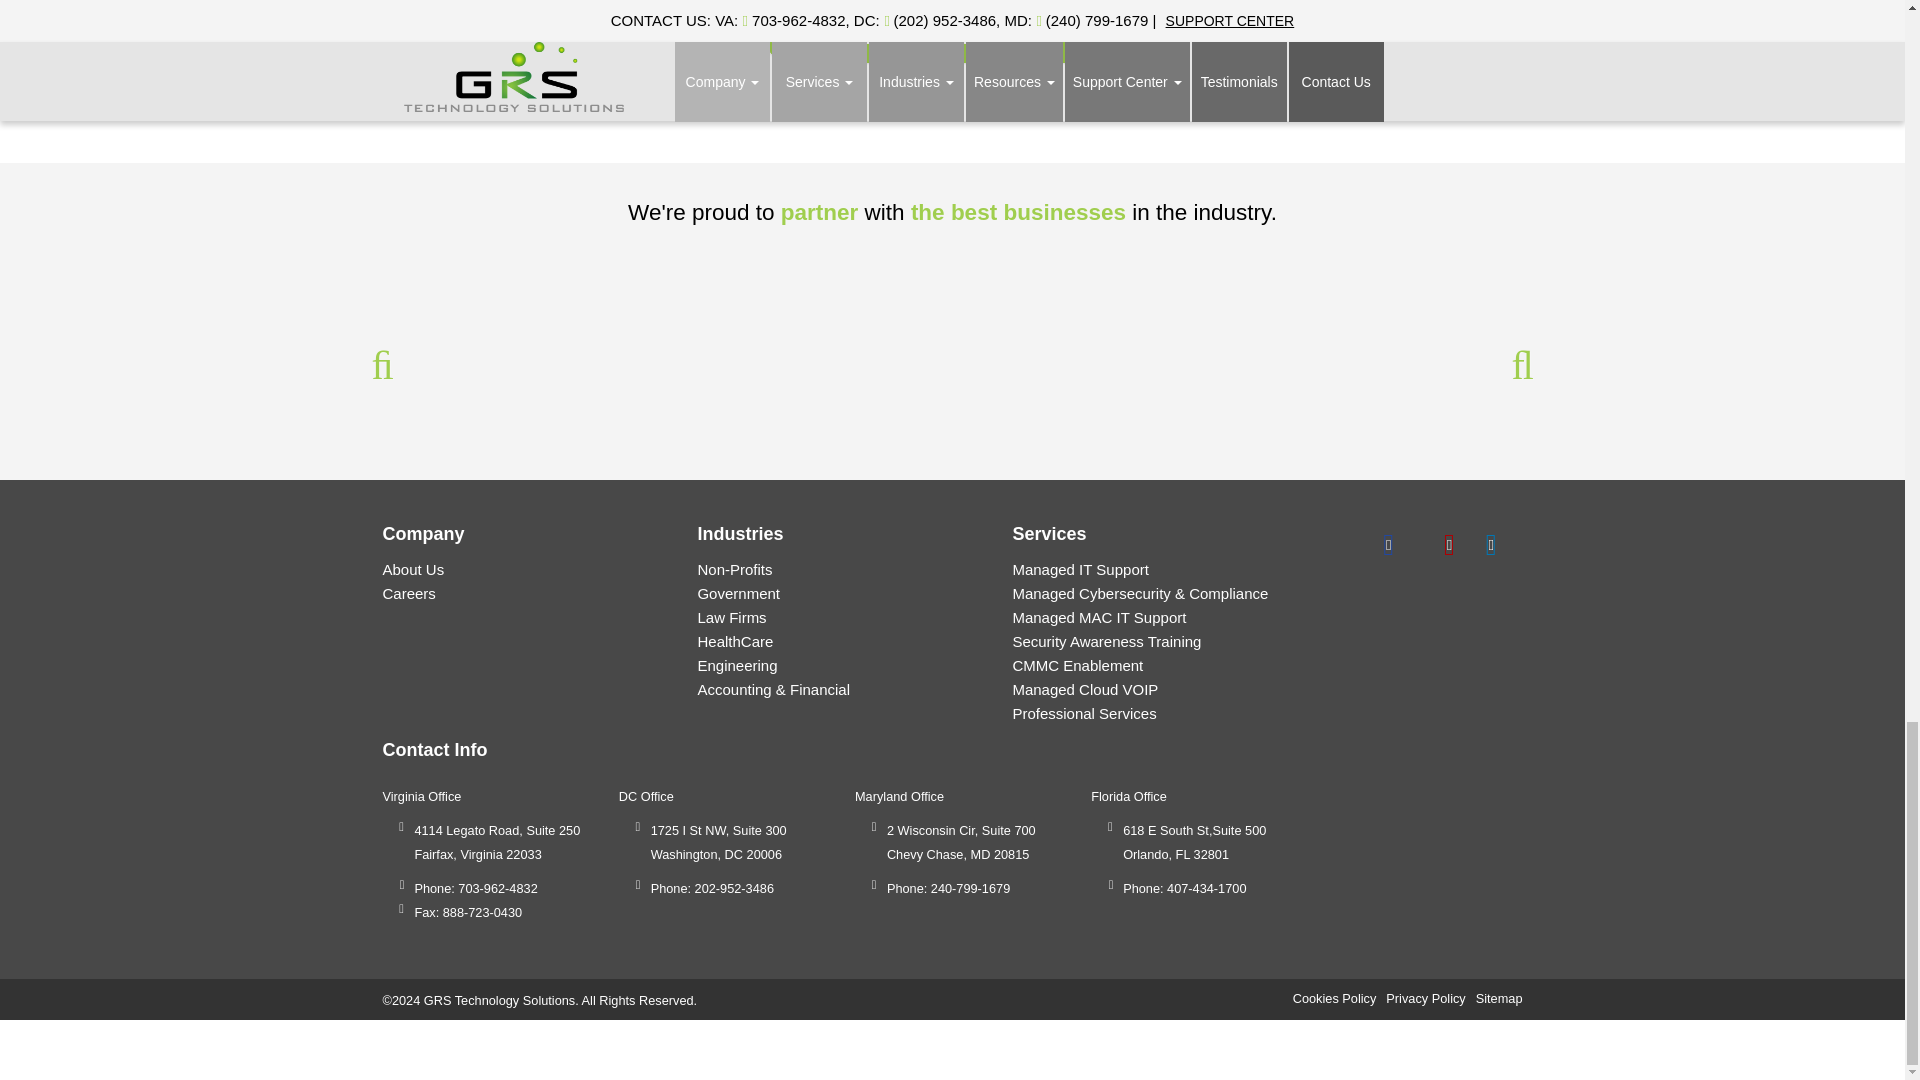 The width and height of the screenshot is (1920, 1080). I want to click on HealthCare, so click(734, 641).